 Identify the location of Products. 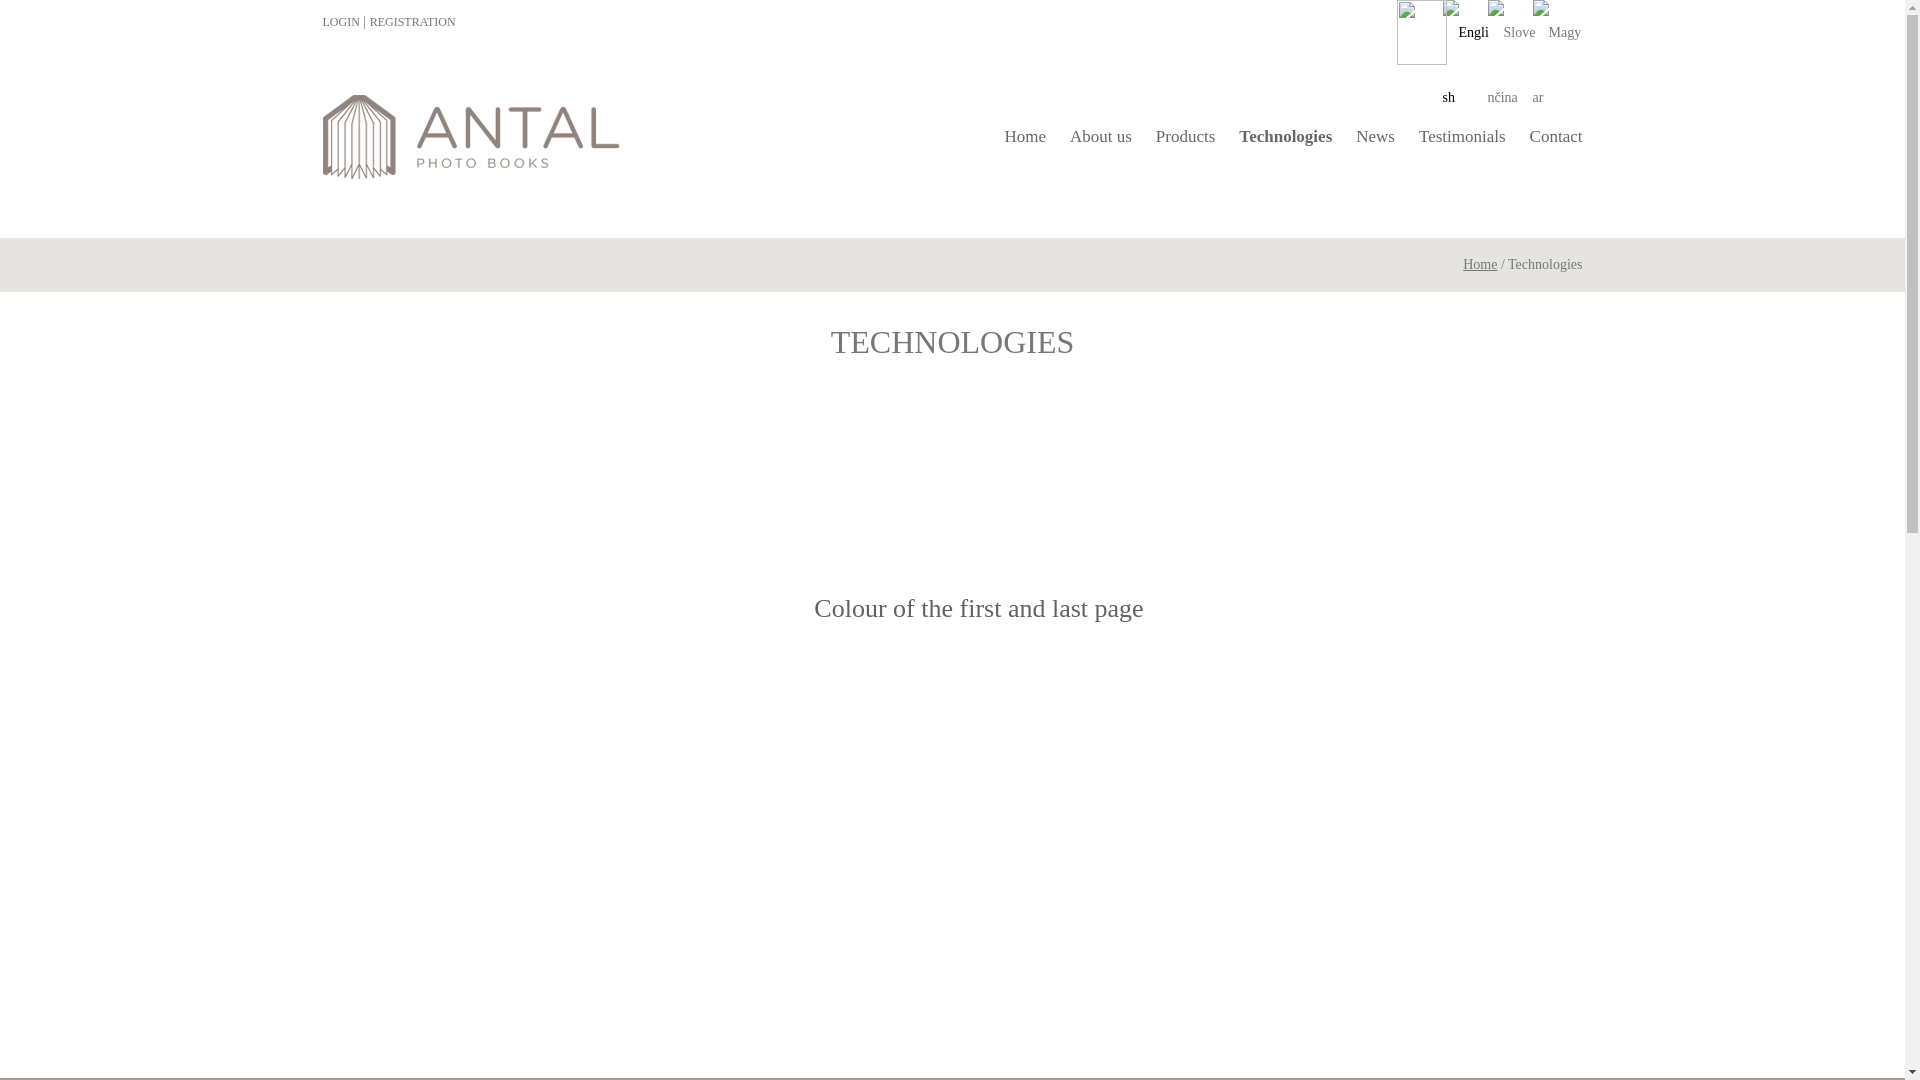
(1186, 137).